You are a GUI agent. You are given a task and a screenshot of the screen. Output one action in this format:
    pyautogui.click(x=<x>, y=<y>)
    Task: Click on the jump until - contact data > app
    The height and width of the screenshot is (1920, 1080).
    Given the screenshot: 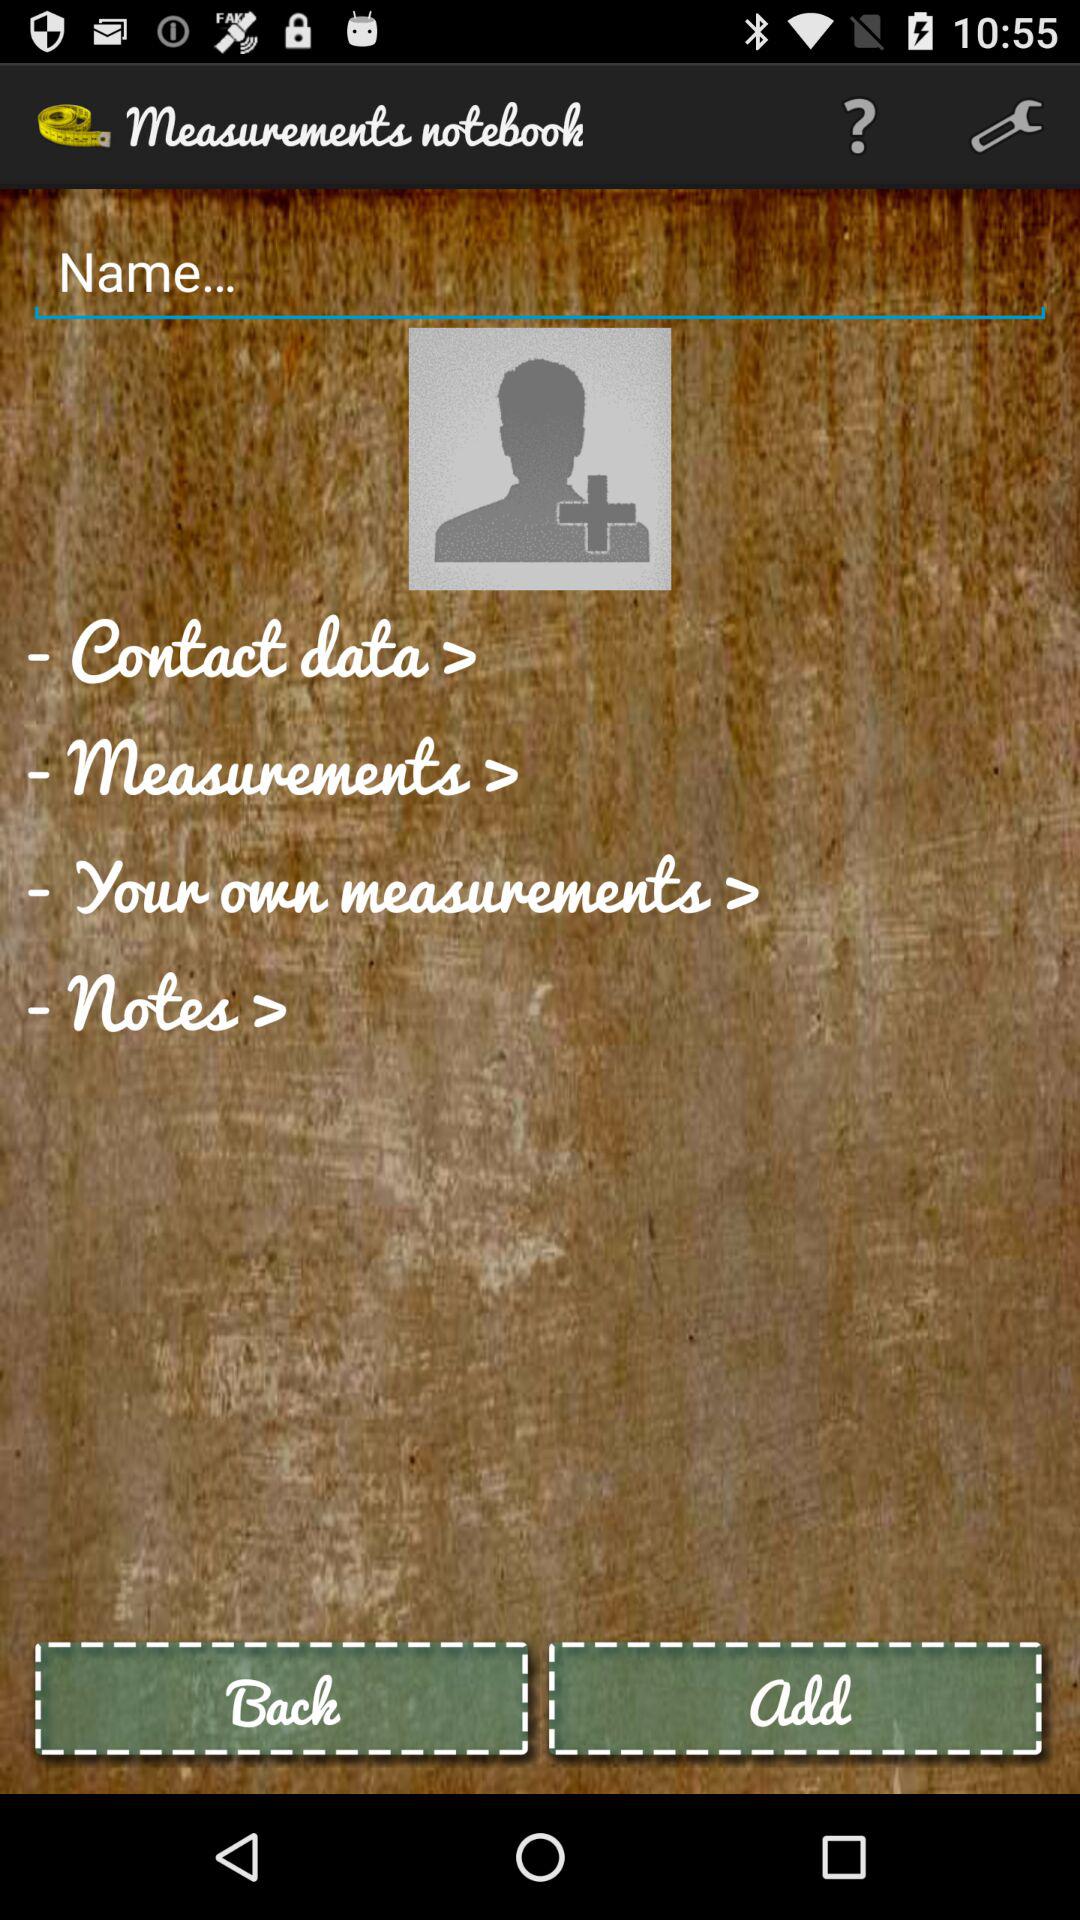 What is the action you would take?
    pyautogui.click(x=251, y=649)
    